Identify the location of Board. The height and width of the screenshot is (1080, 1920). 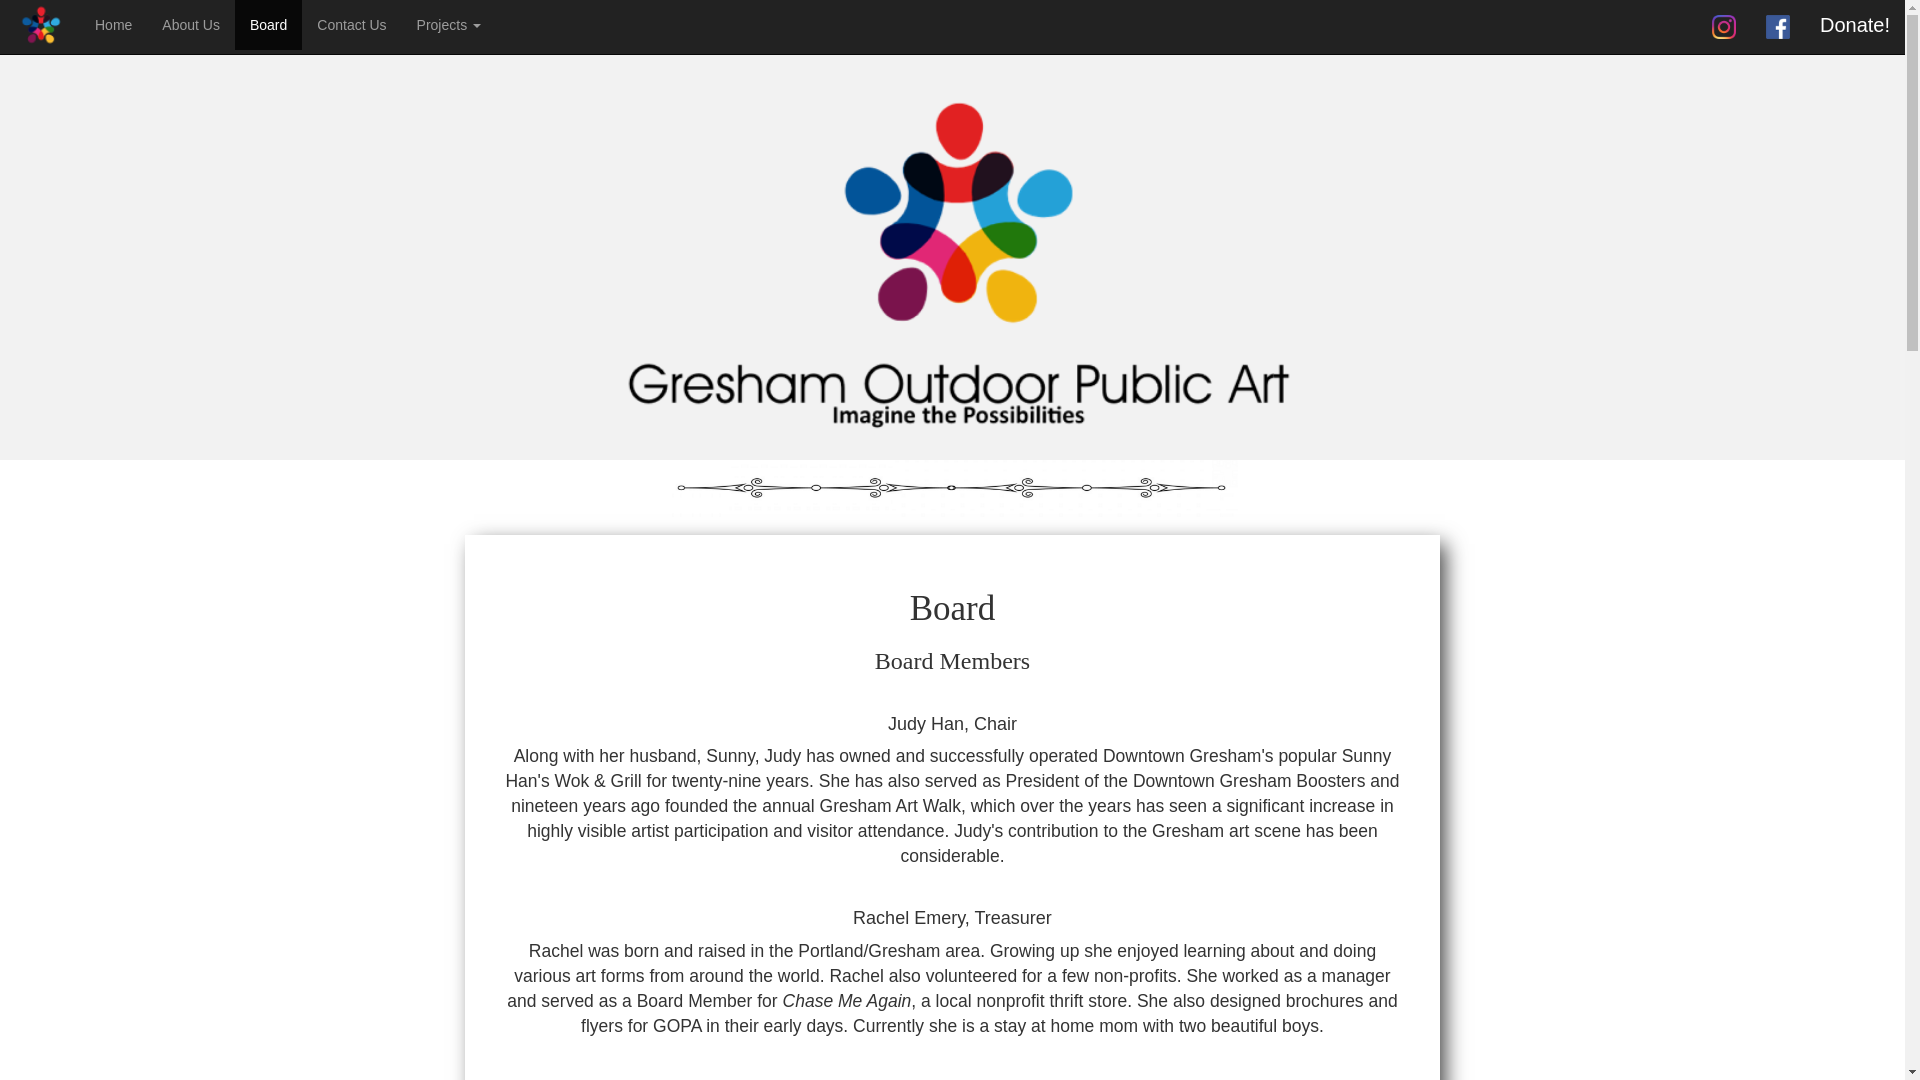
(268, 24).